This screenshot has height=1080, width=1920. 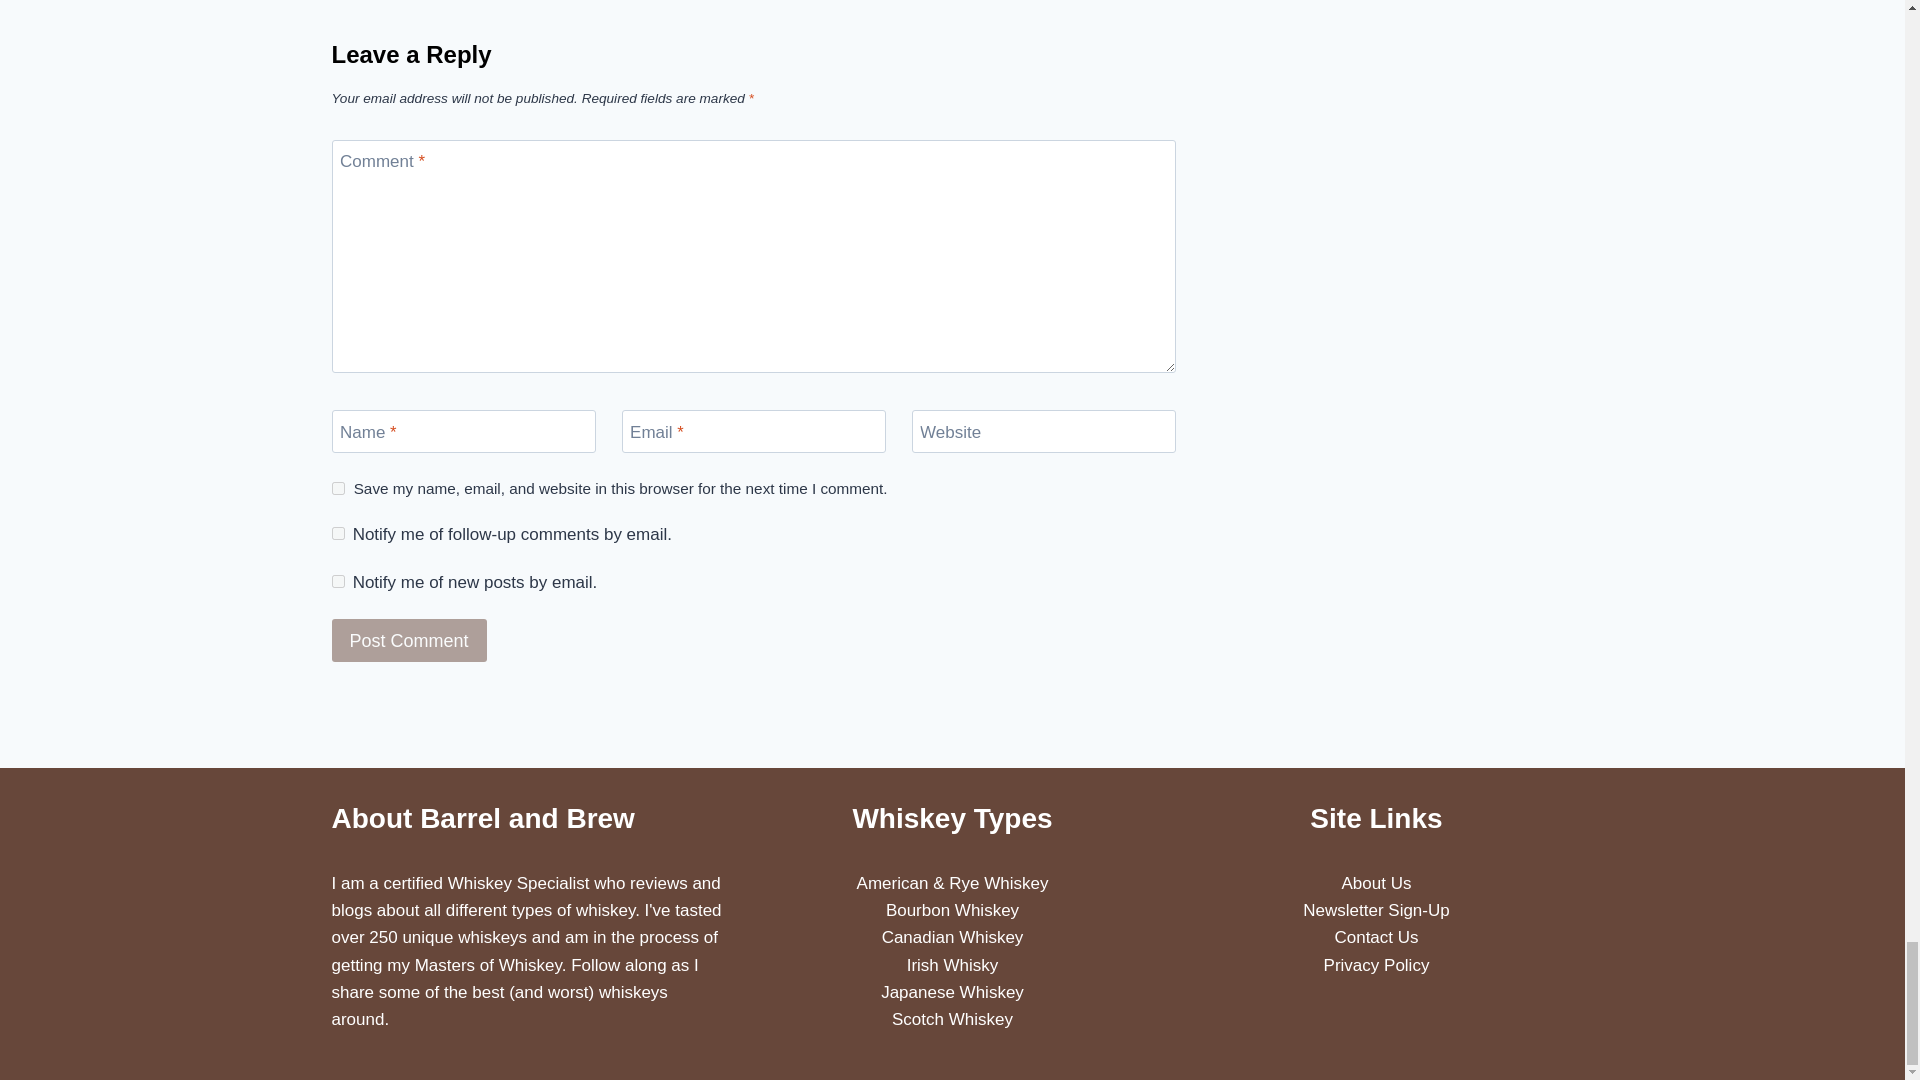 I want to click on yes, so click(x=338, y=488).